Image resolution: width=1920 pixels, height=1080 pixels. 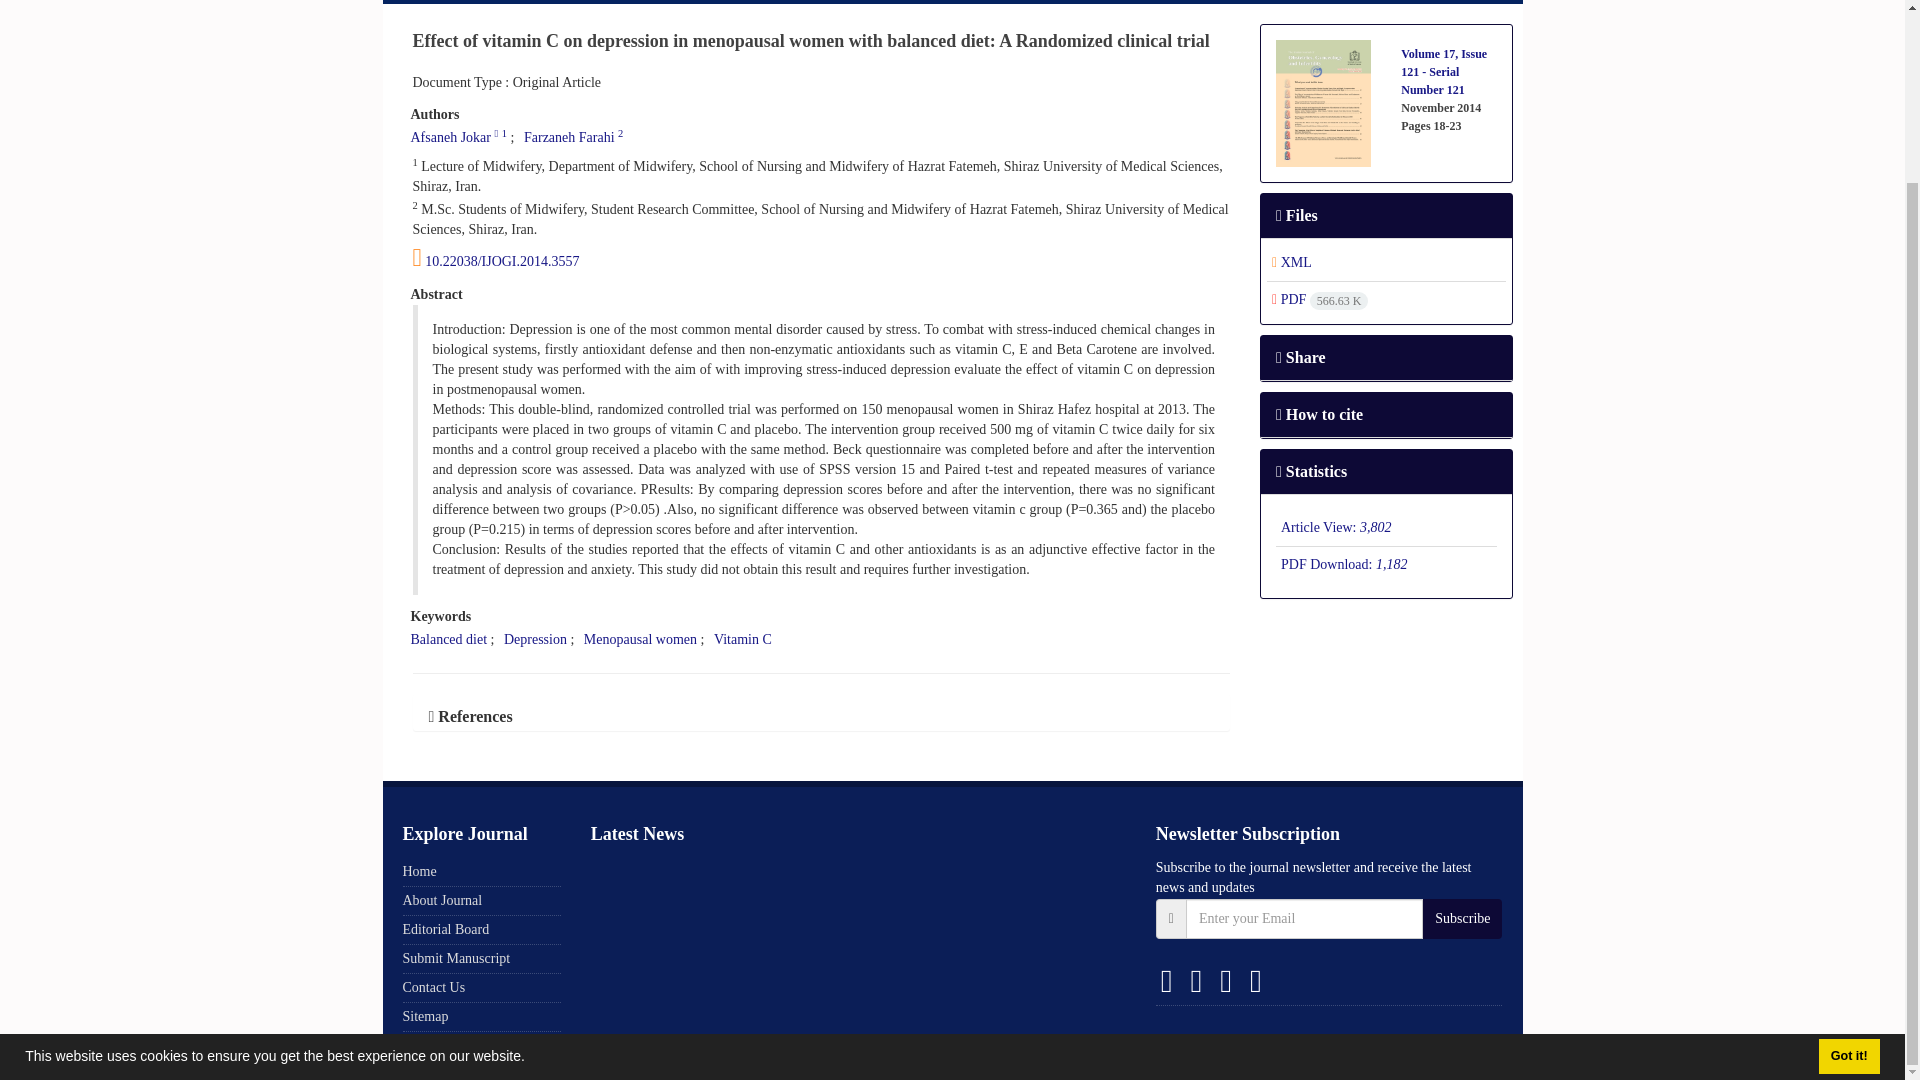 What do you see at coordinates (450, 136) in the screenshot?
I see `Afsaneh Jokar` at bounding box center [450, 136].